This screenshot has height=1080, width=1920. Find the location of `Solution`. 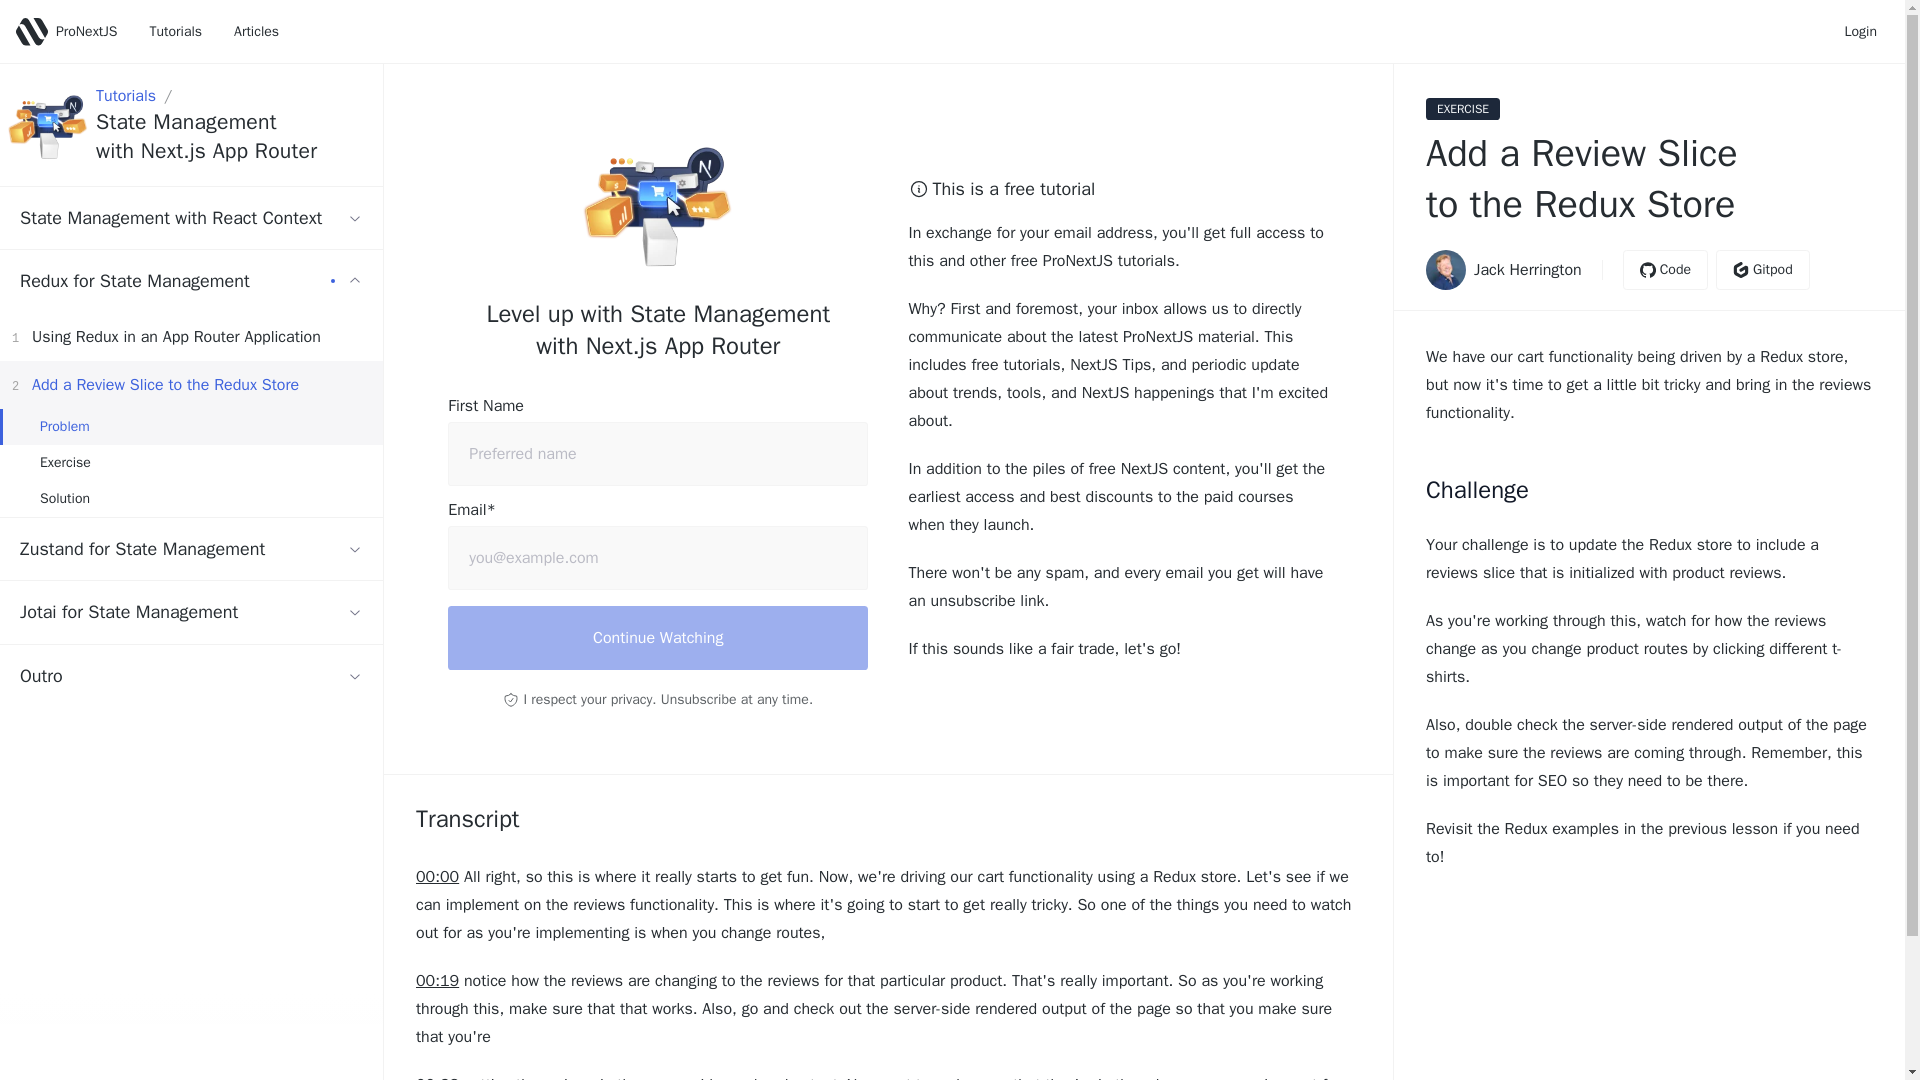

Solution is located at coordinates (437, 1076).